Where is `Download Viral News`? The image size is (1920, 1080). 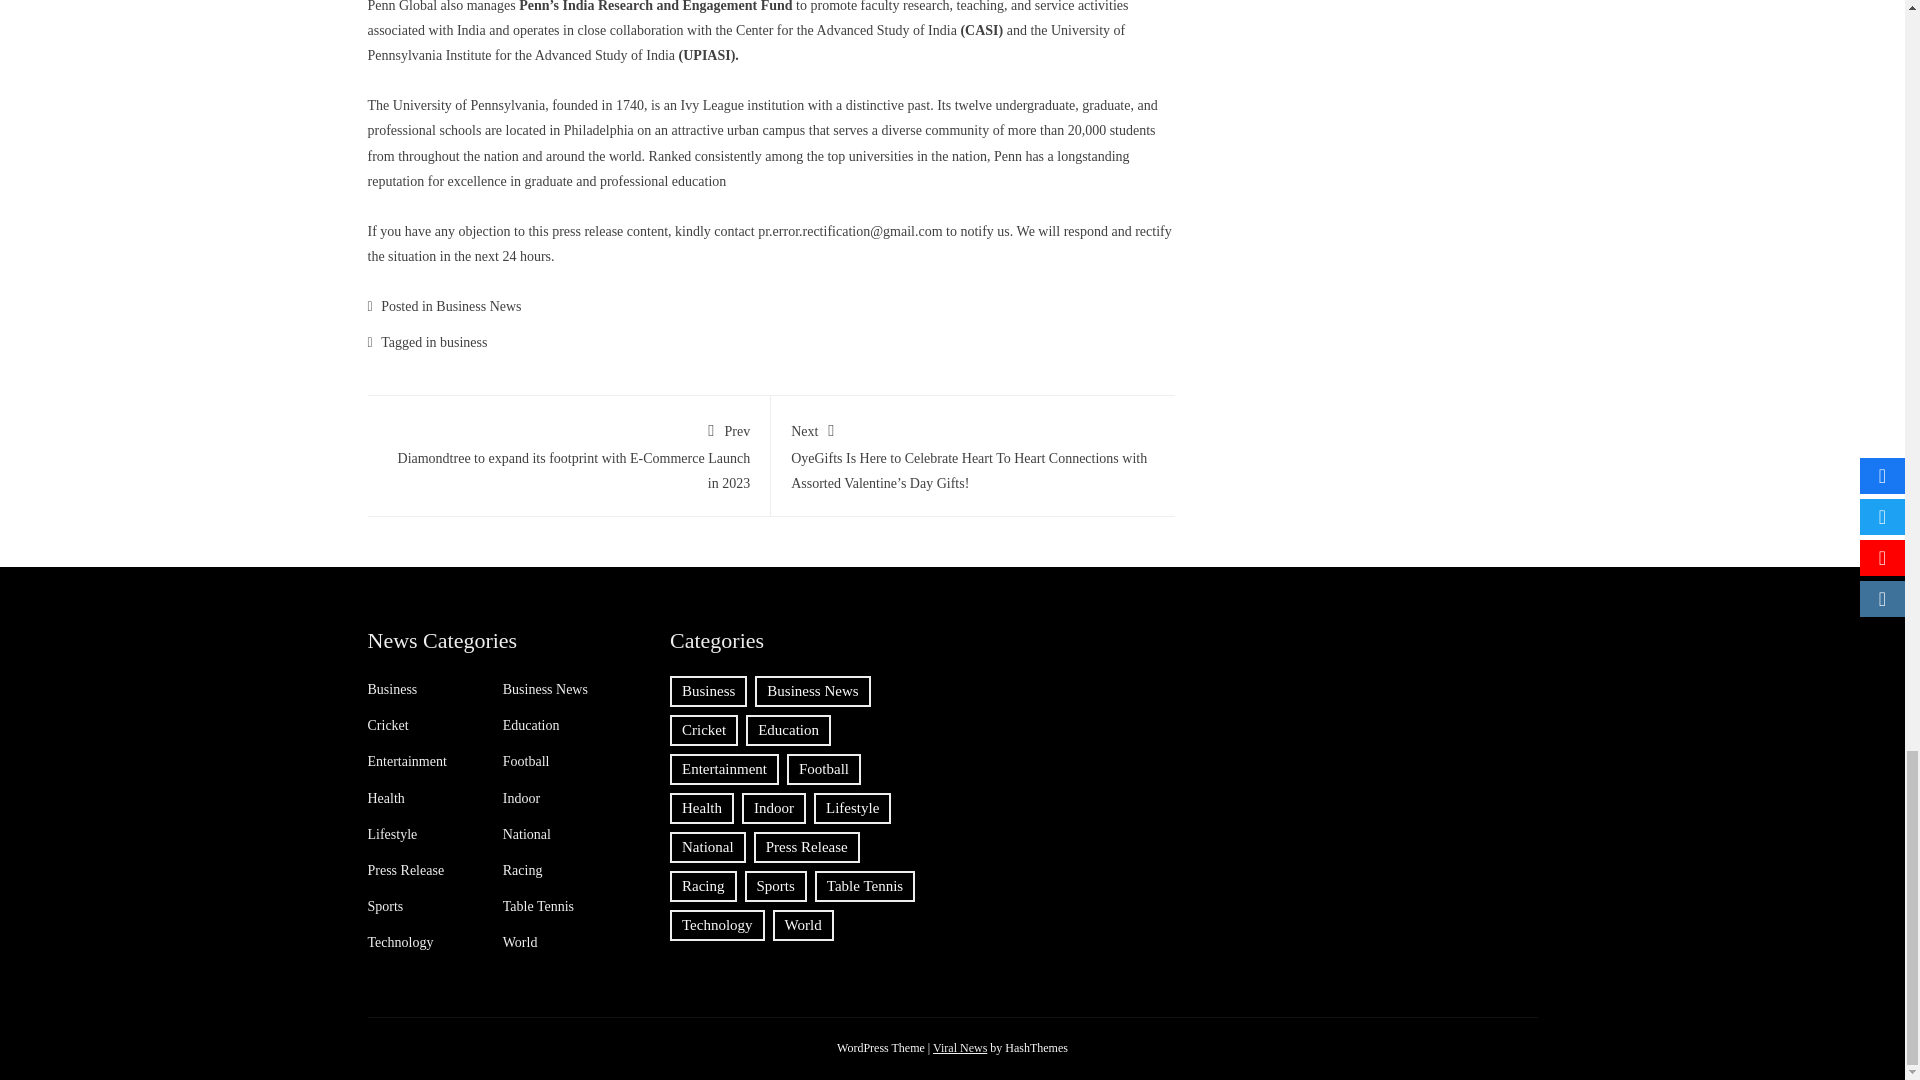
Download Viral News is located at coordinates (960, 1048).